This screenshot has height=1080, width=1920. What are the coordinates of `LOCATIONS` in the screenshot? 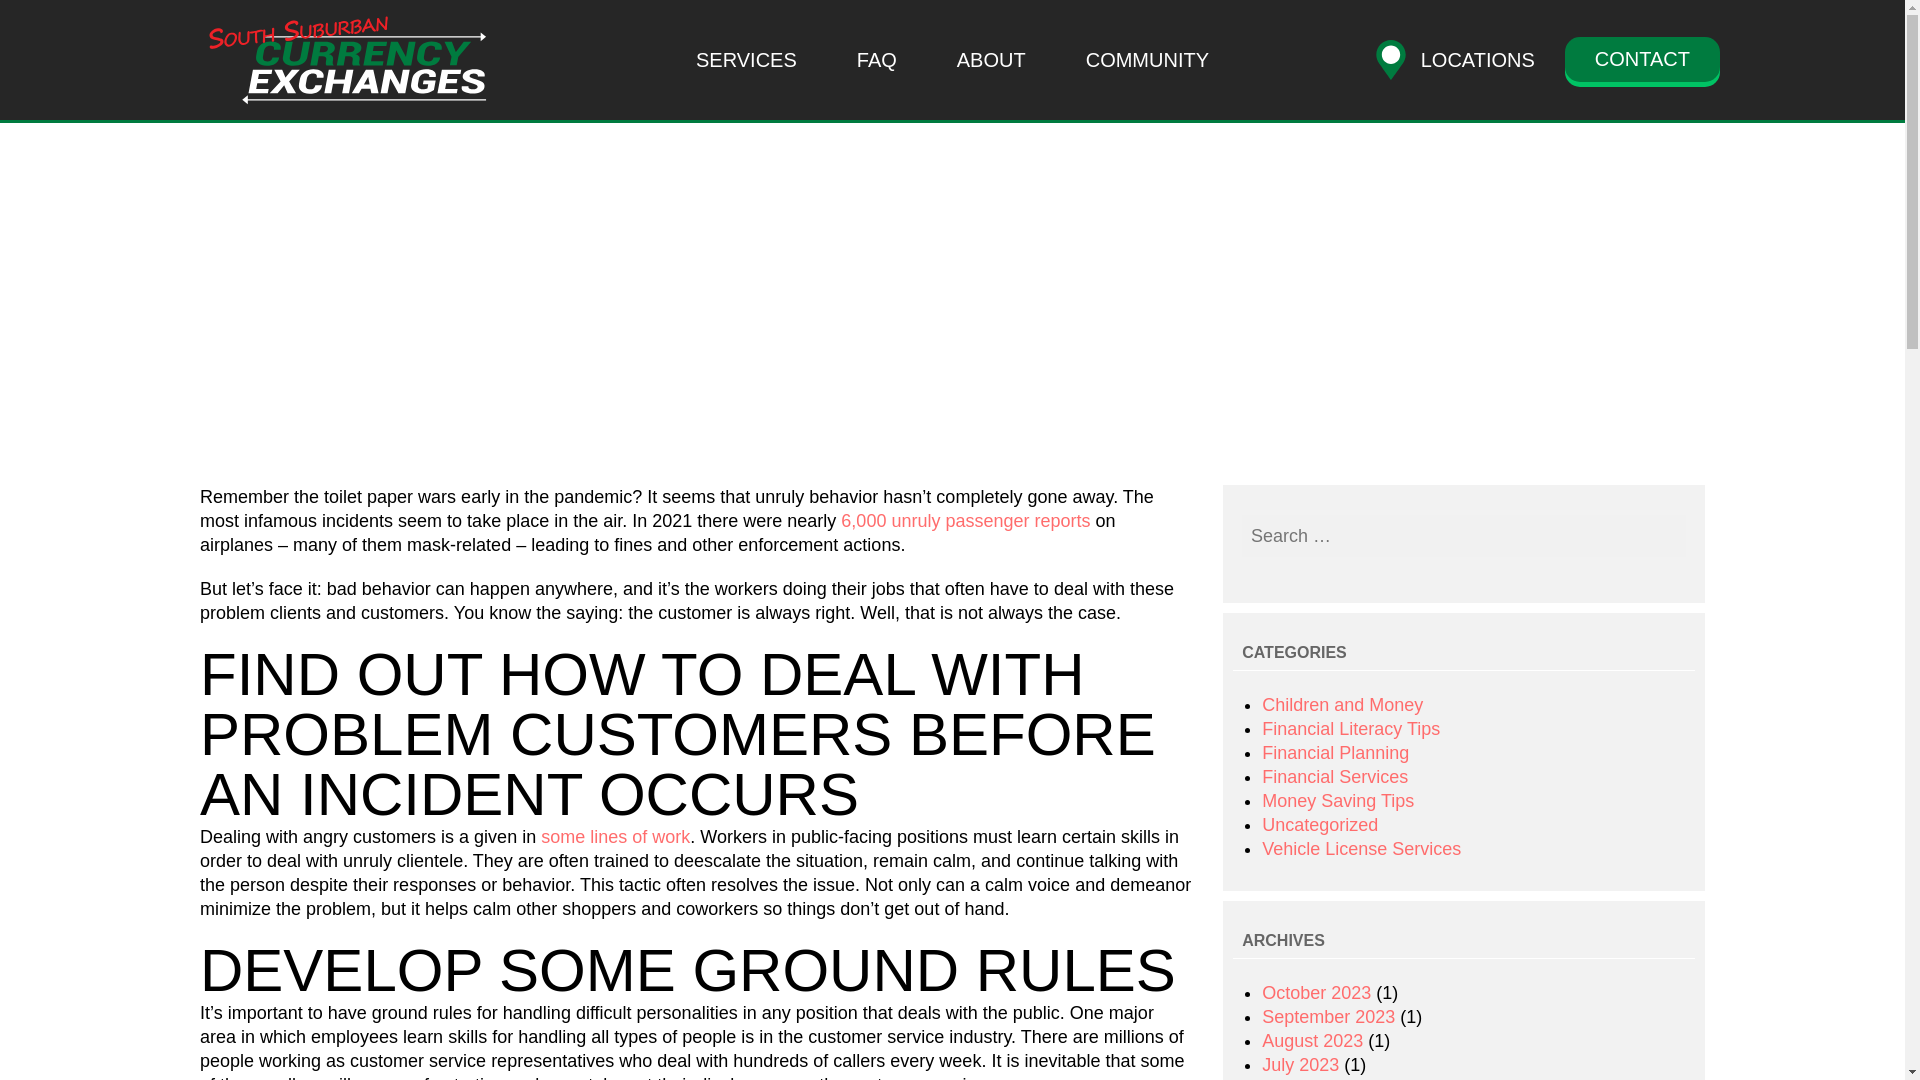 It's located at (1467, 60).